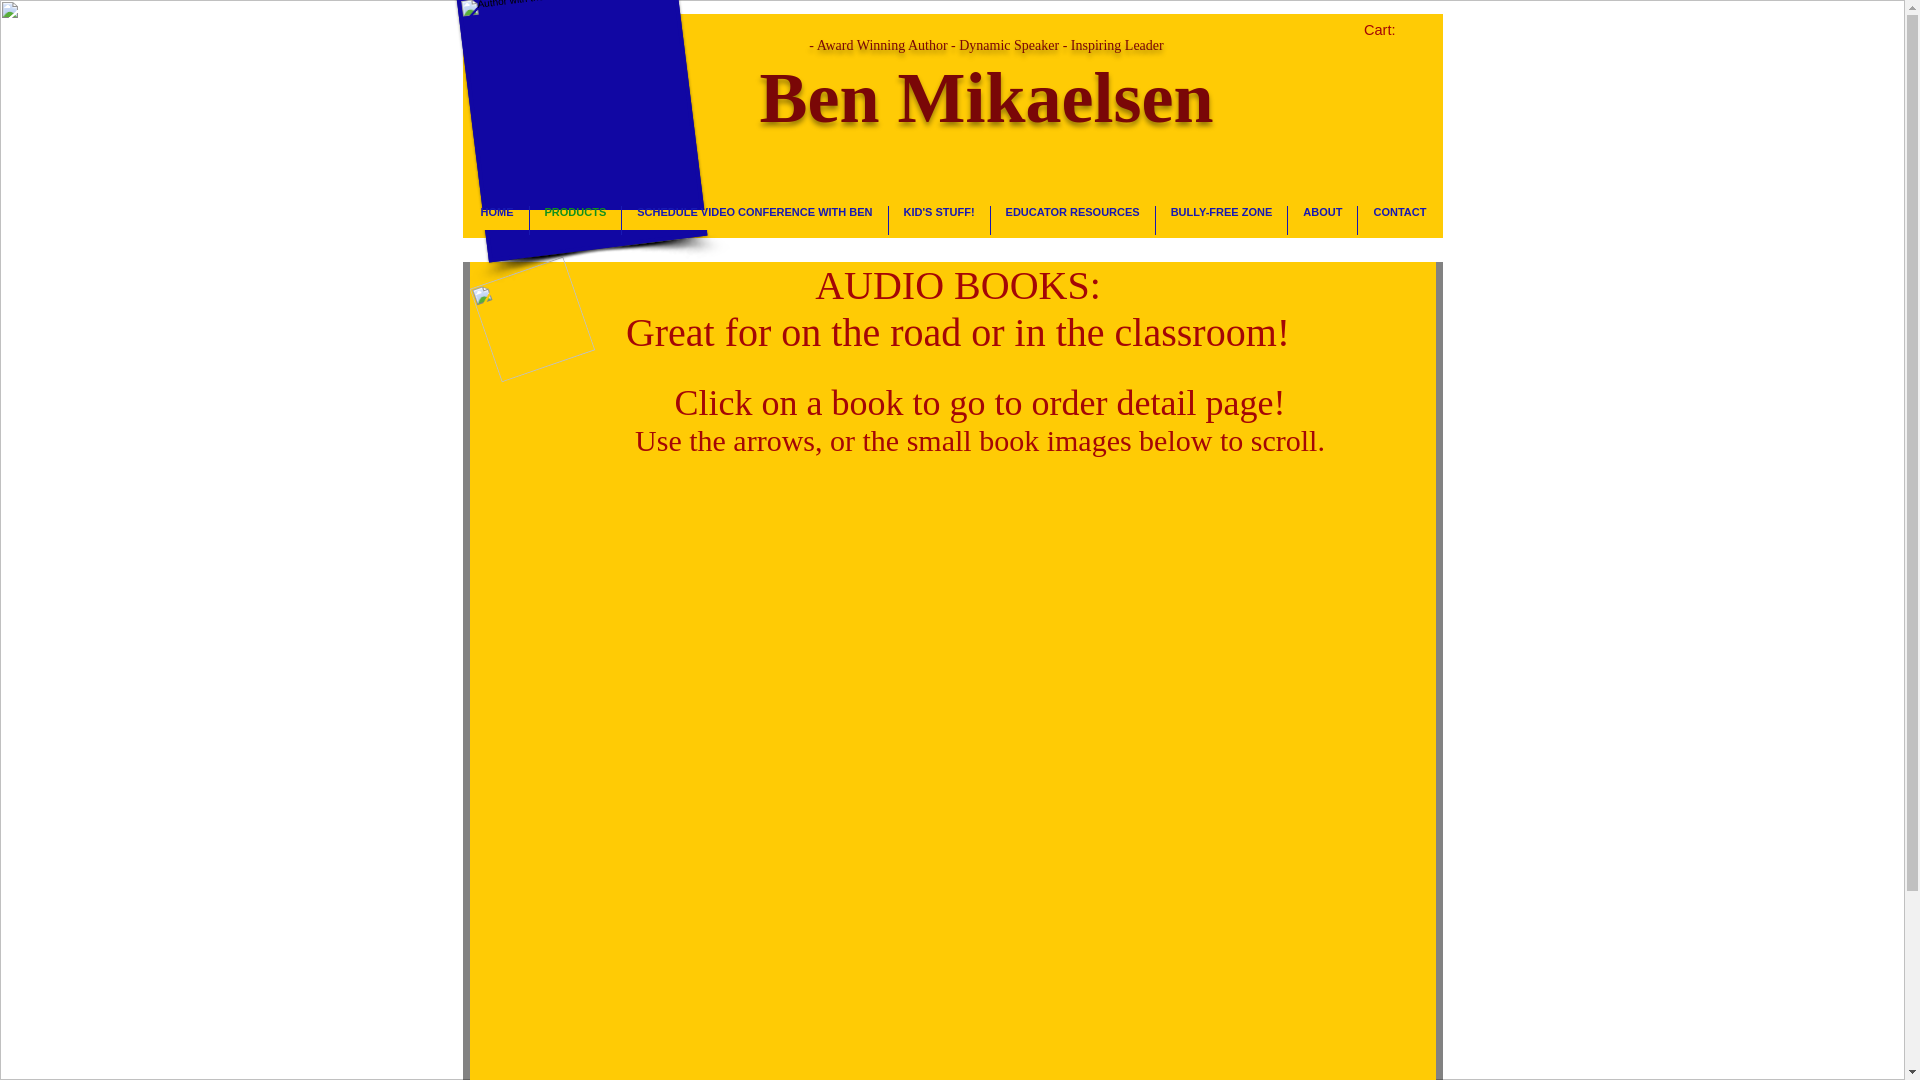 This screenshot has width=1920, height=1080. Describe the element at coordinates (986, 98) in the screenshot. I see `Ben Mikaelsen` at that location.